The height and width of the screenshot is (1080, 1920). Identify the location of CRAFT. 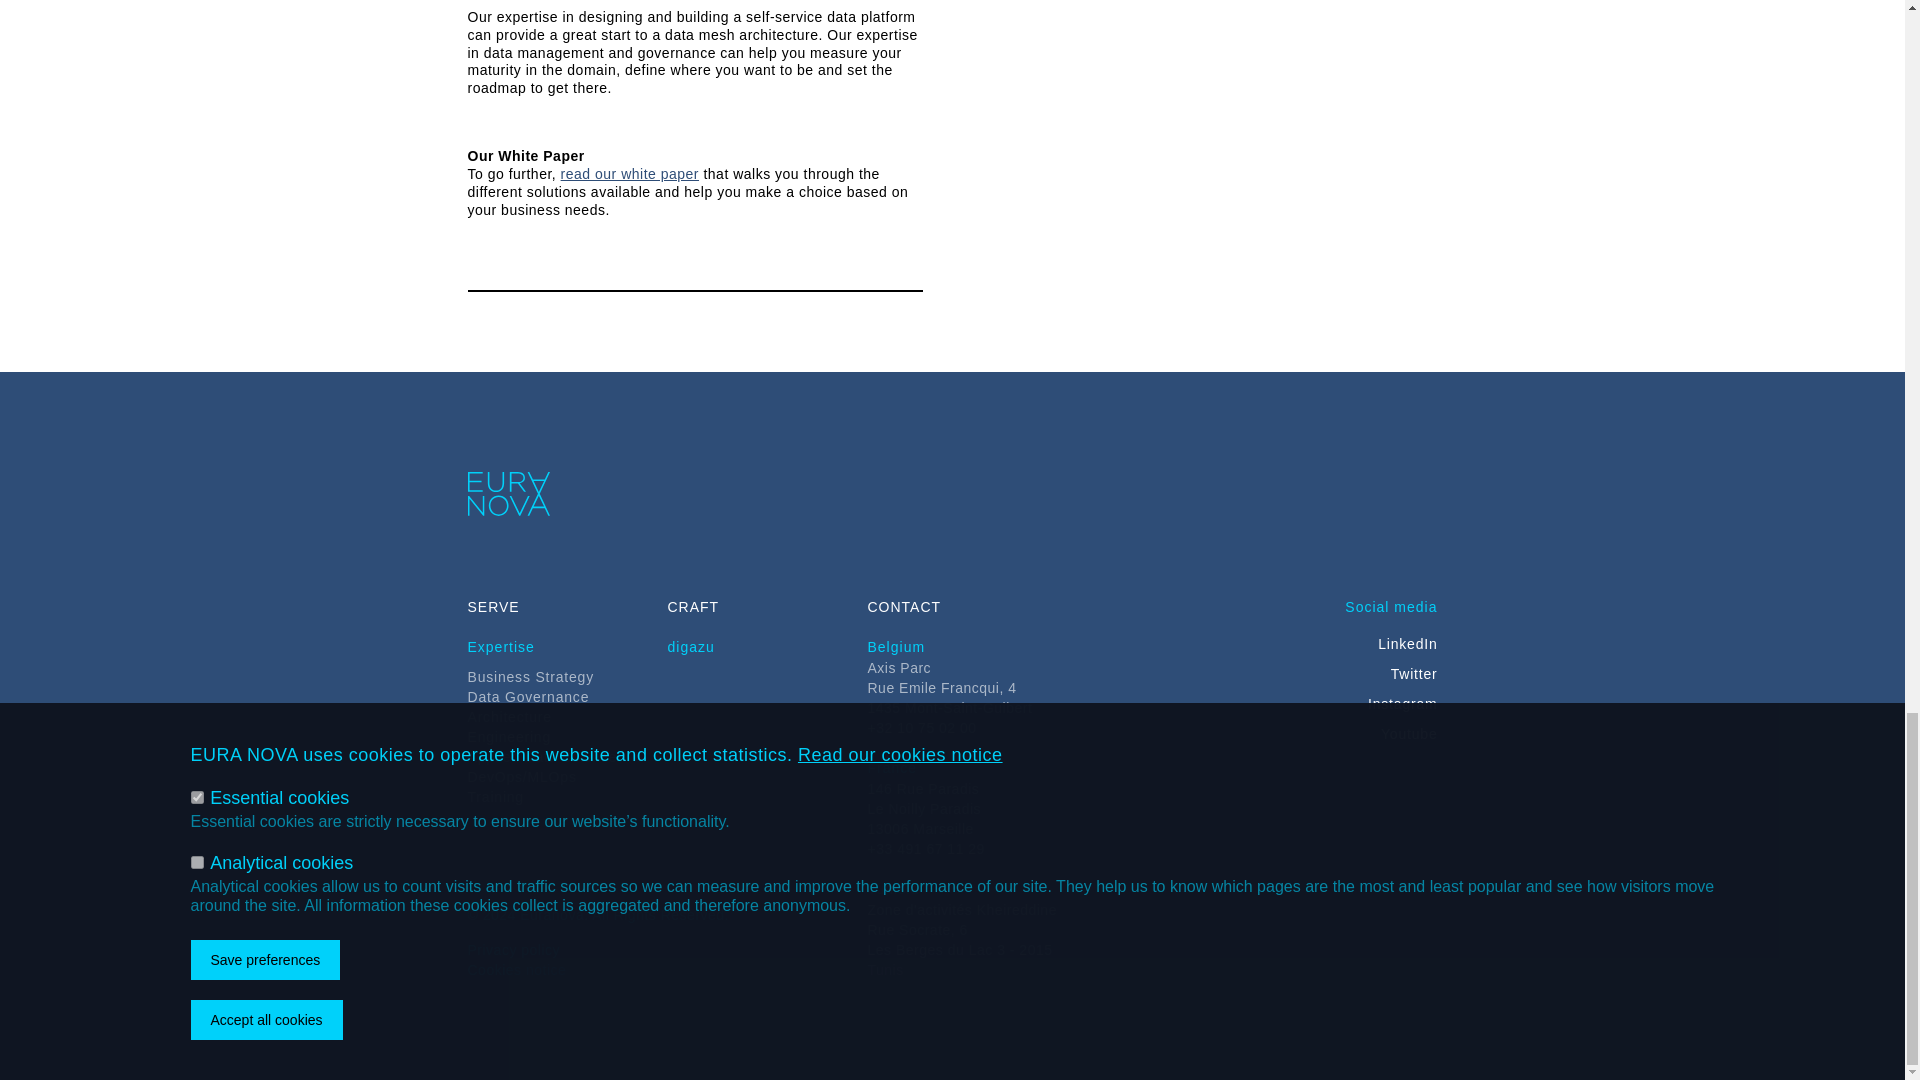
(694, 607).